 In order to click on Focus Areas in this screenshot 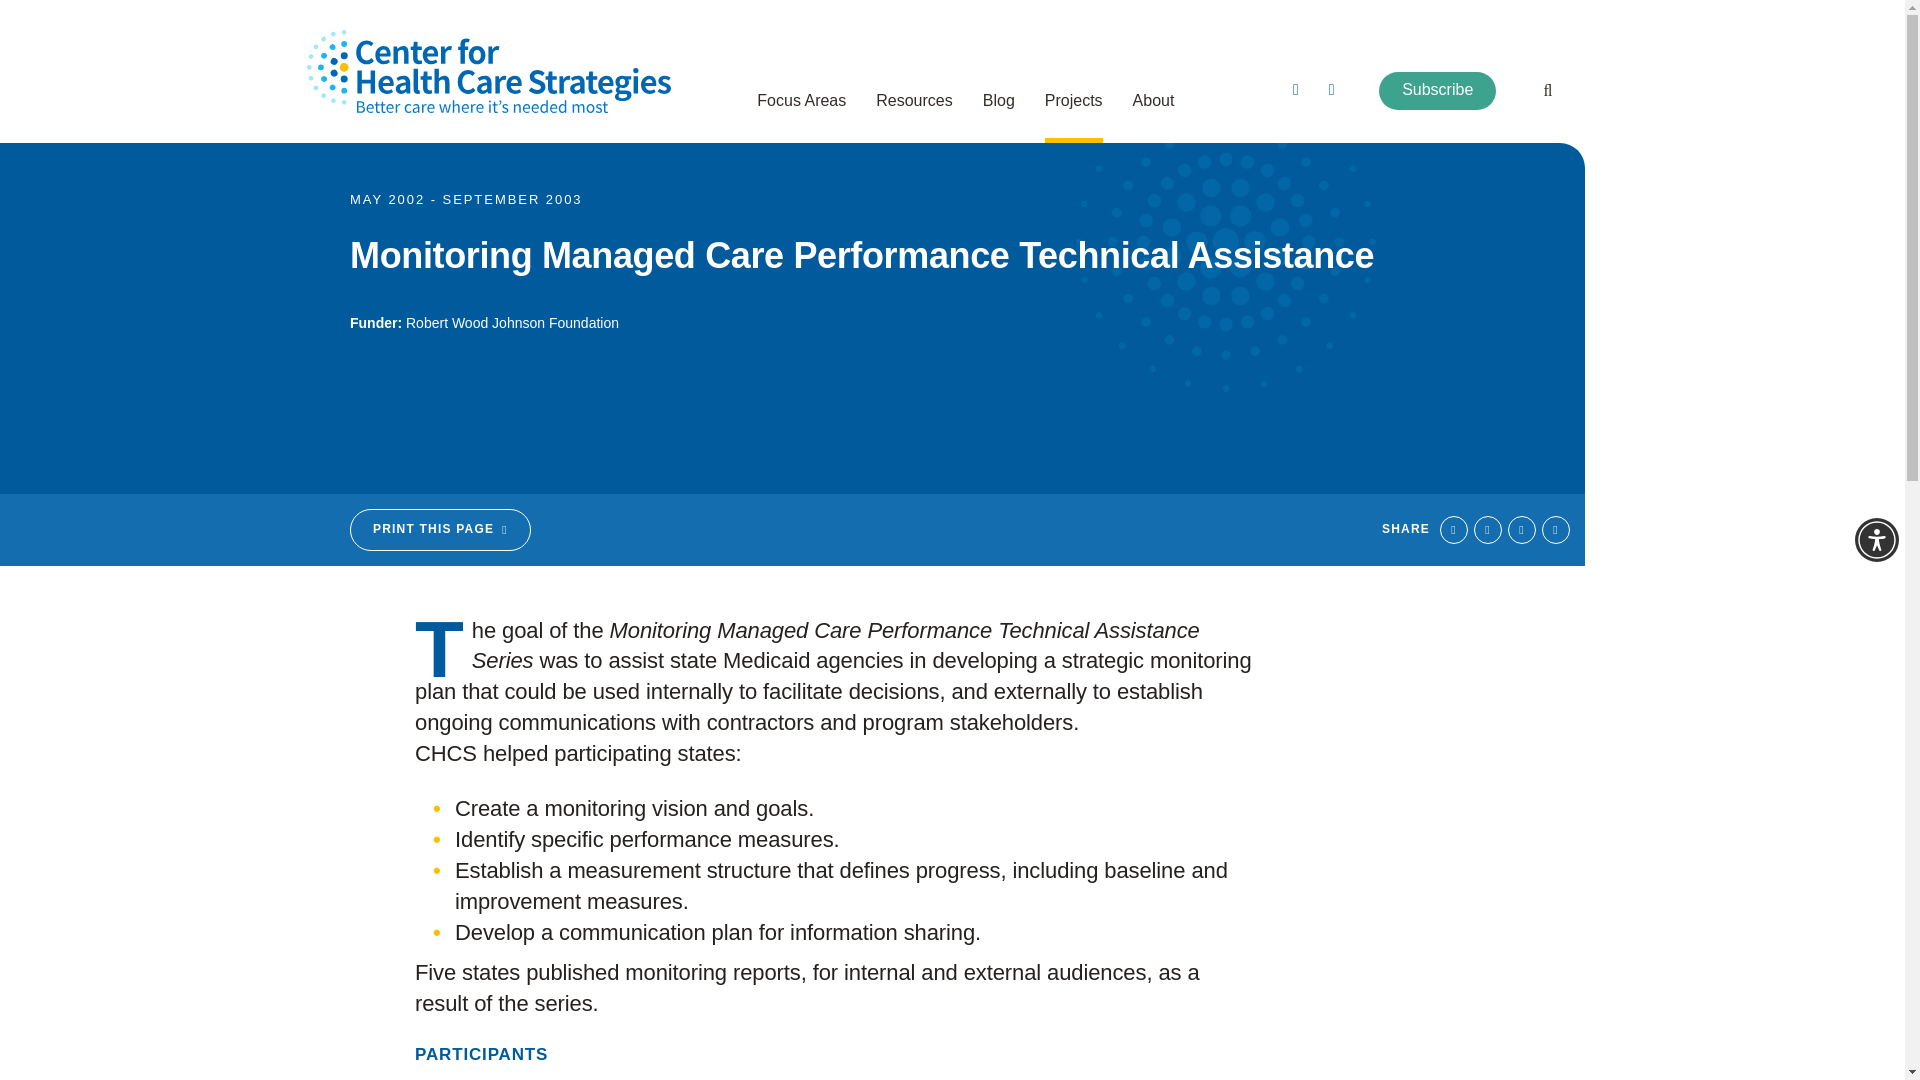, I will do `click(801, 114)`.